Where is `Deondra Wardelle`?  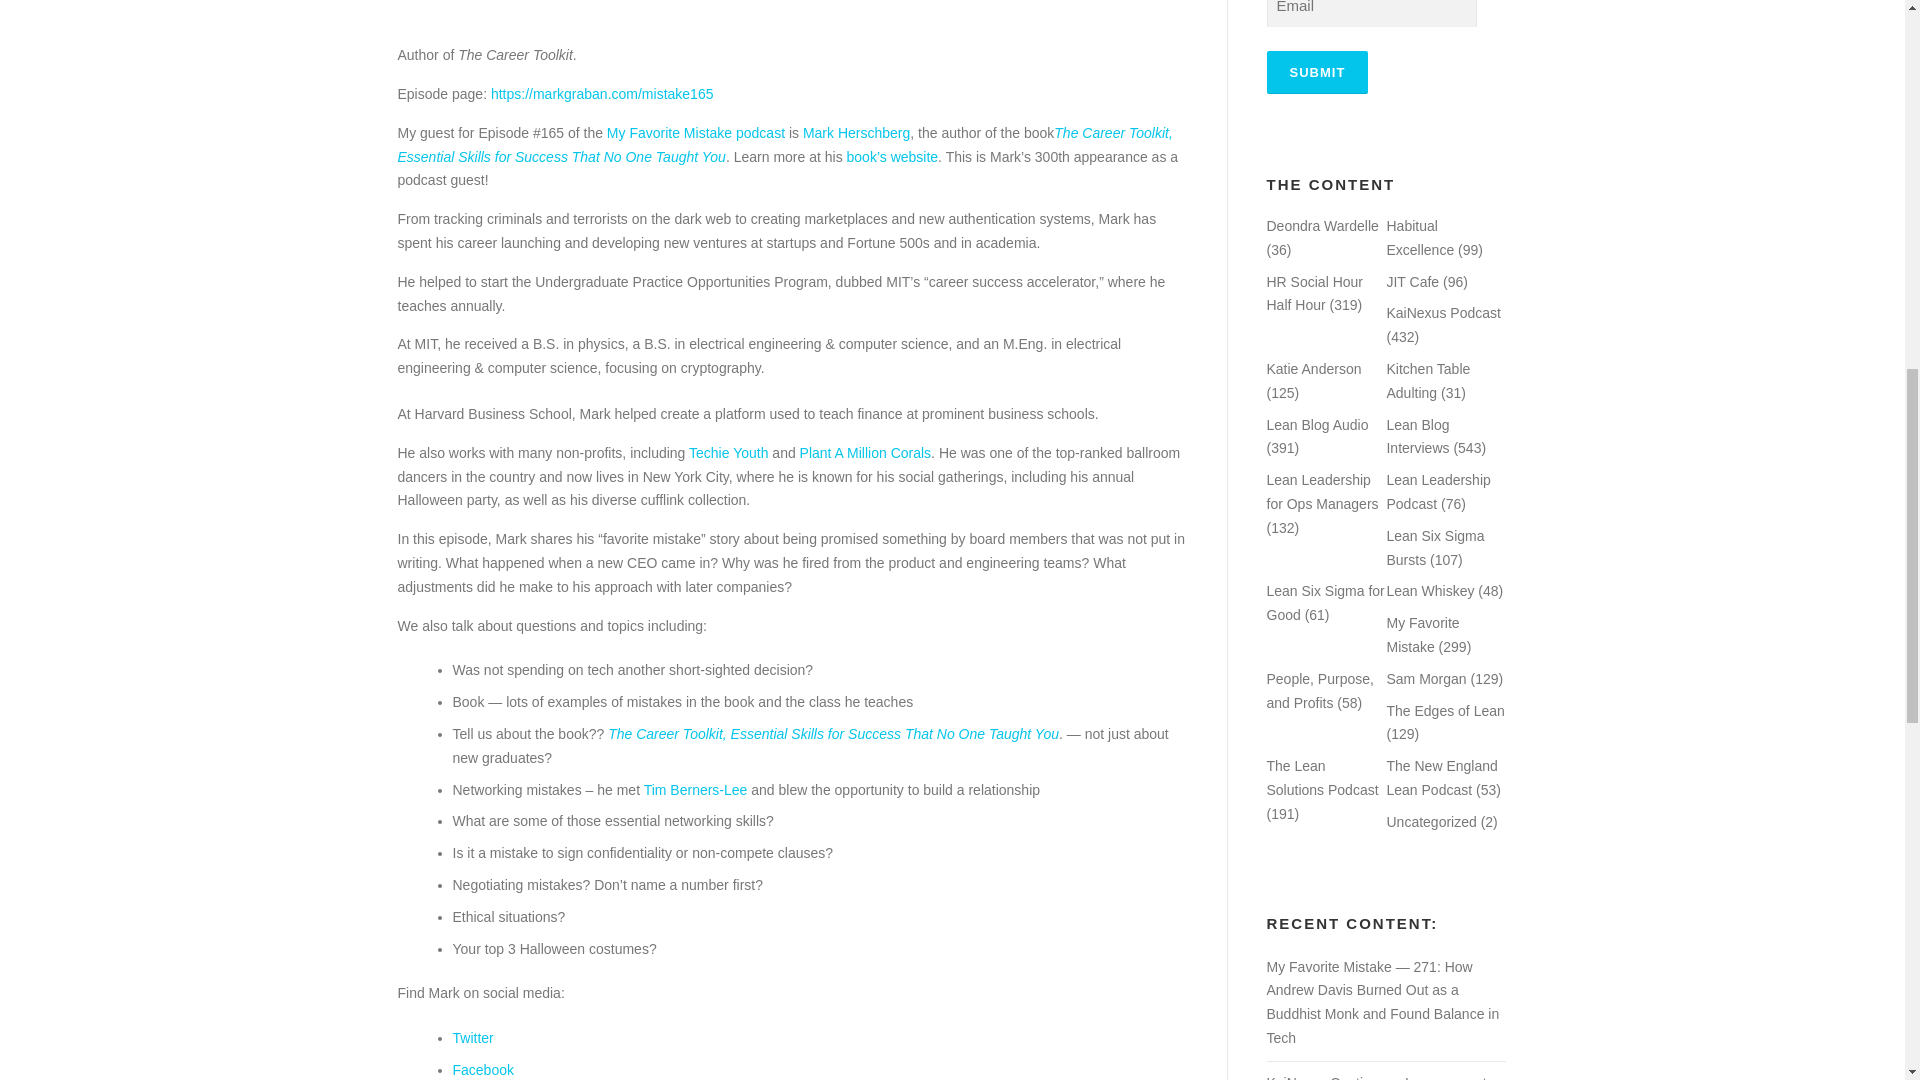 Deondra Wardelle is located at coordinates (1322, 226).